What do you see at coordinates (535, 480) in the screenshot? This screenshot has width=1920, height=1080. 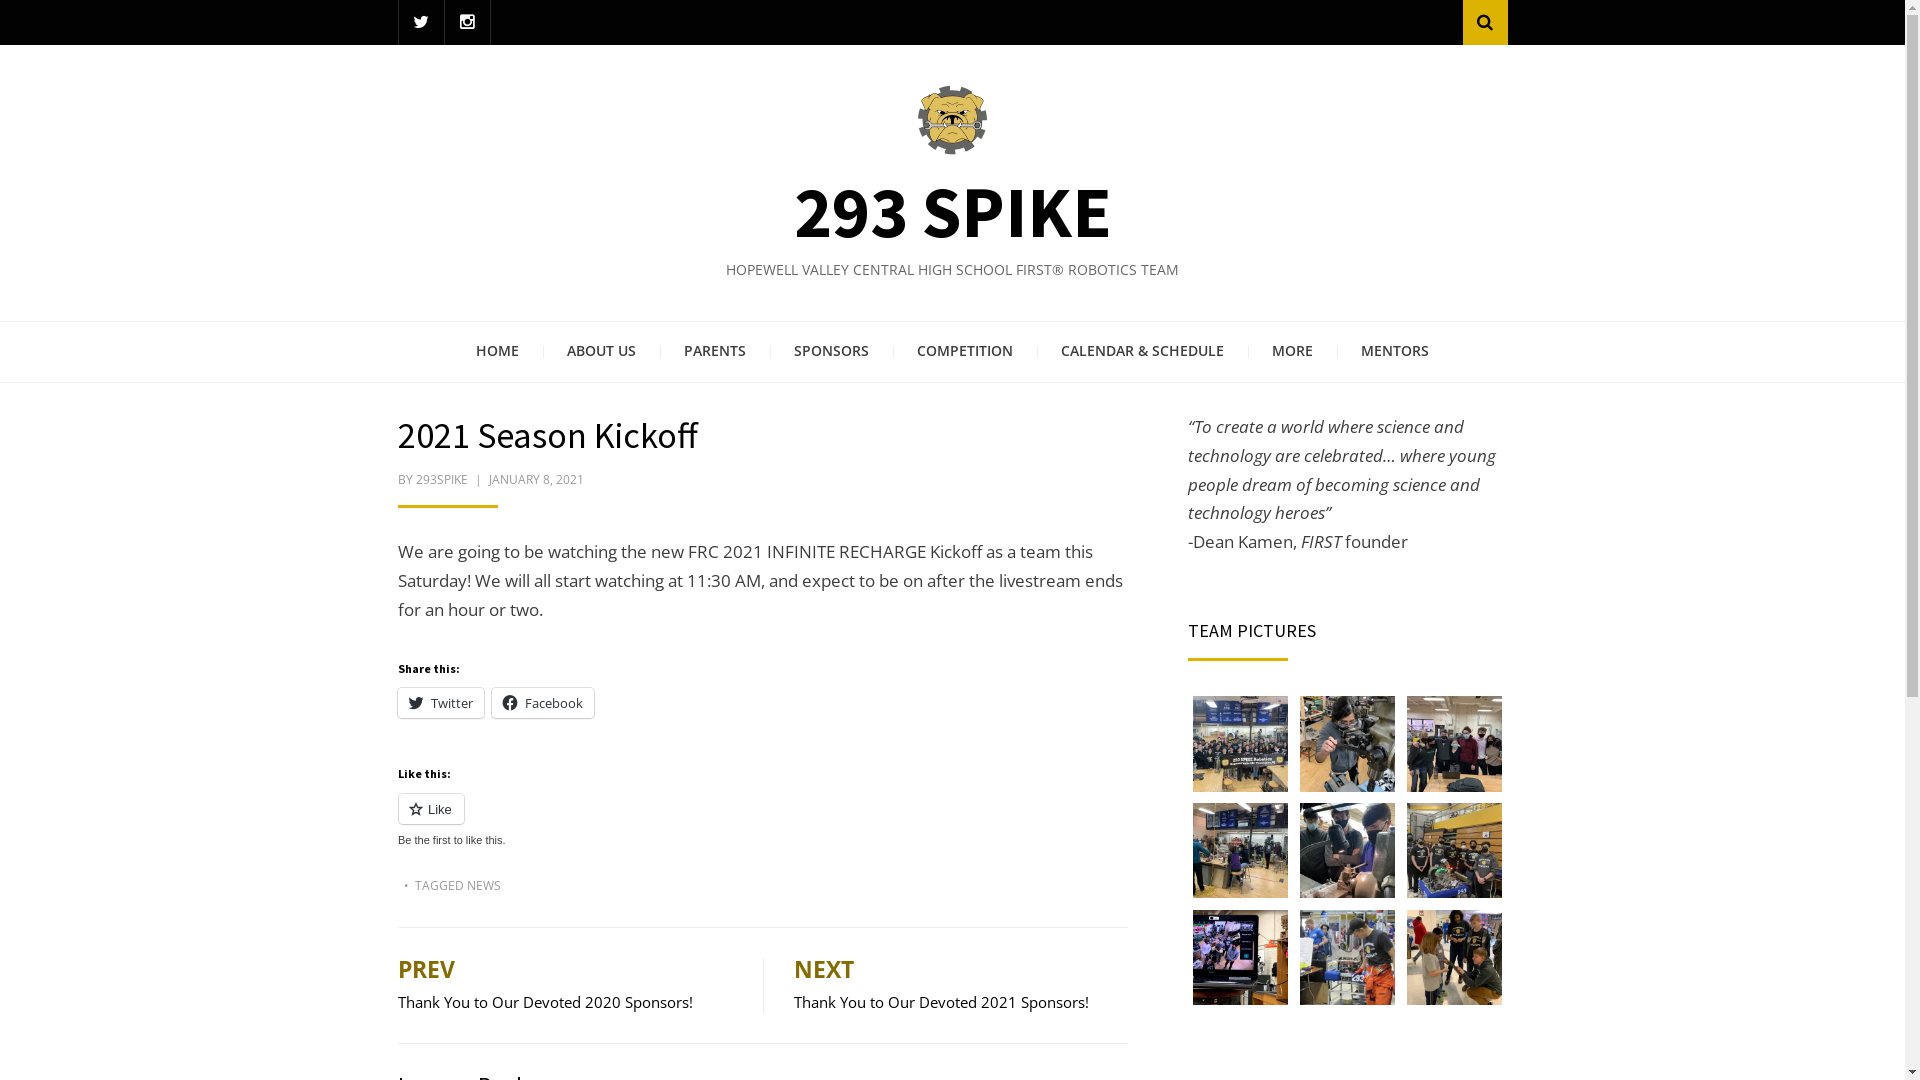 I see `JANUARY 8, 2021` at bounding box center [535, 480].